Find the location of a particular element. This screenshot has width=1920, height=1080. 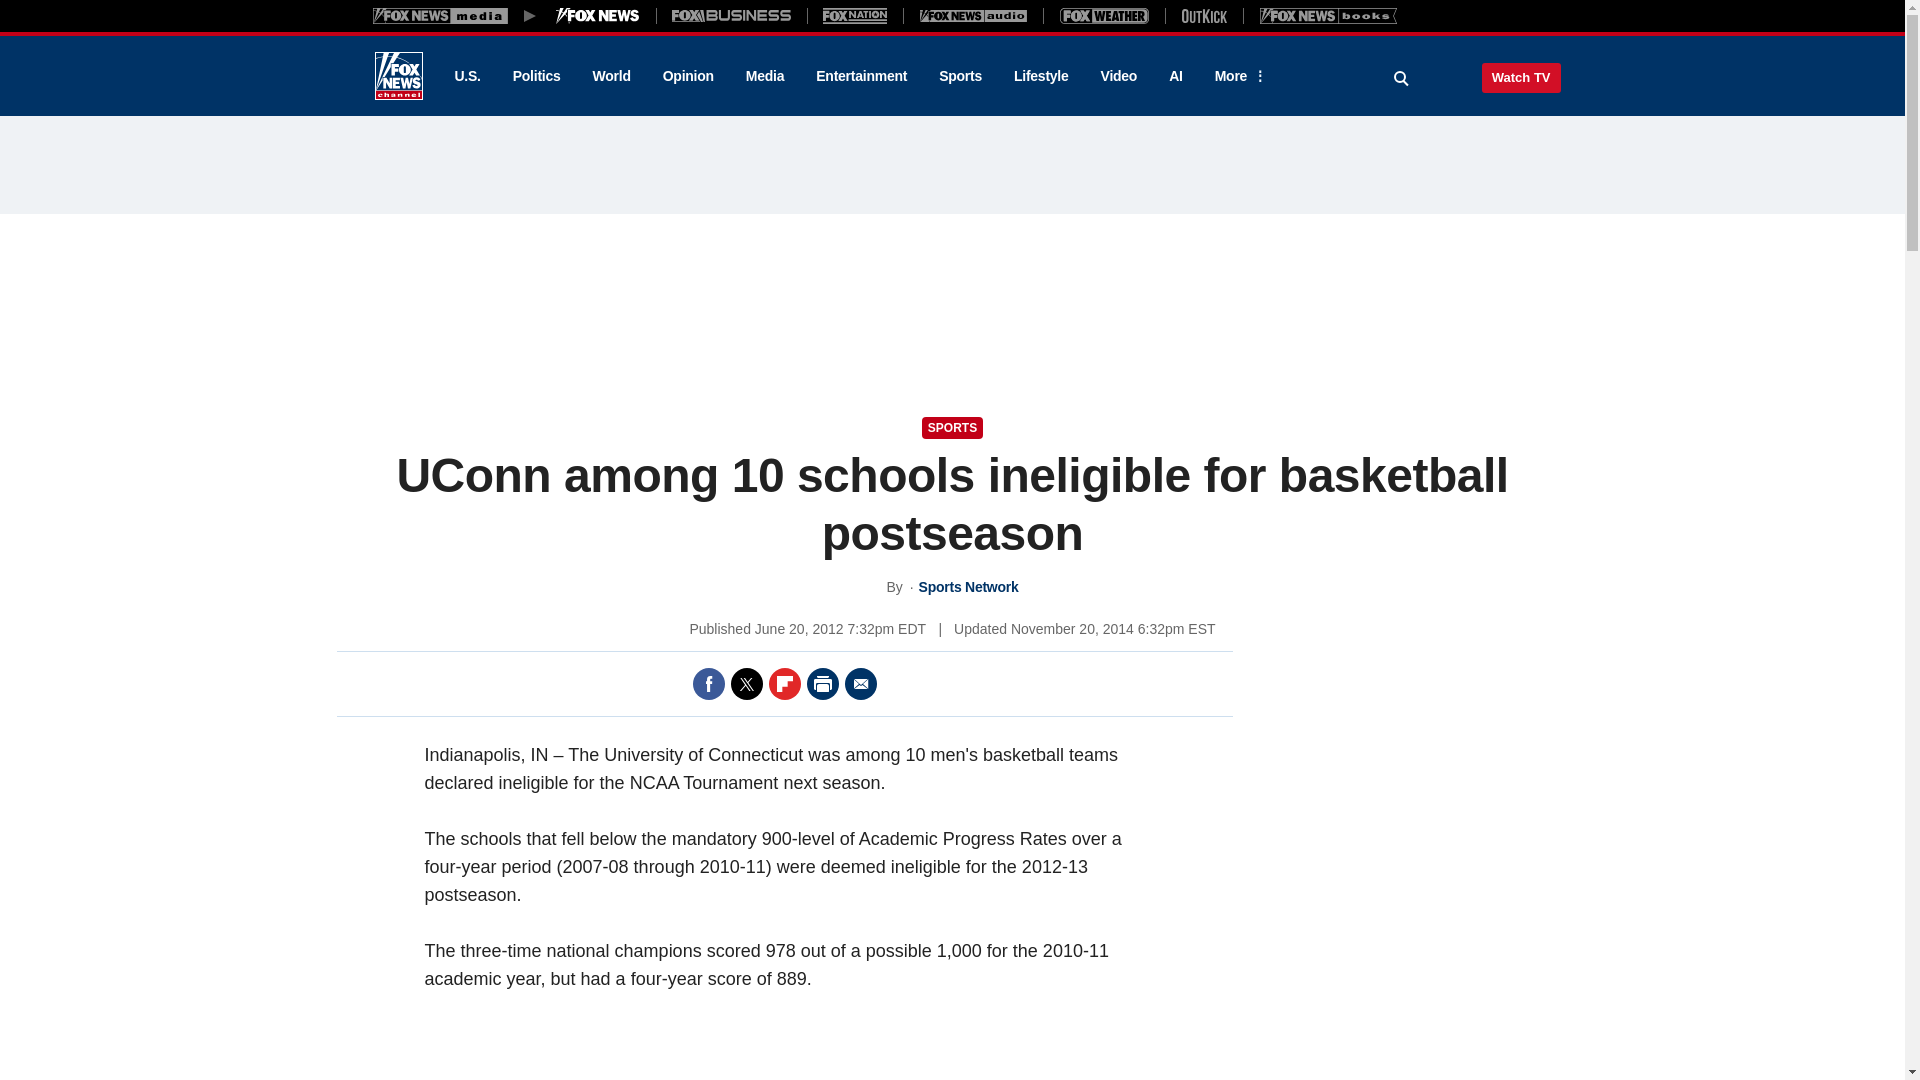

Entertainment is located at coordinates (862, 76).